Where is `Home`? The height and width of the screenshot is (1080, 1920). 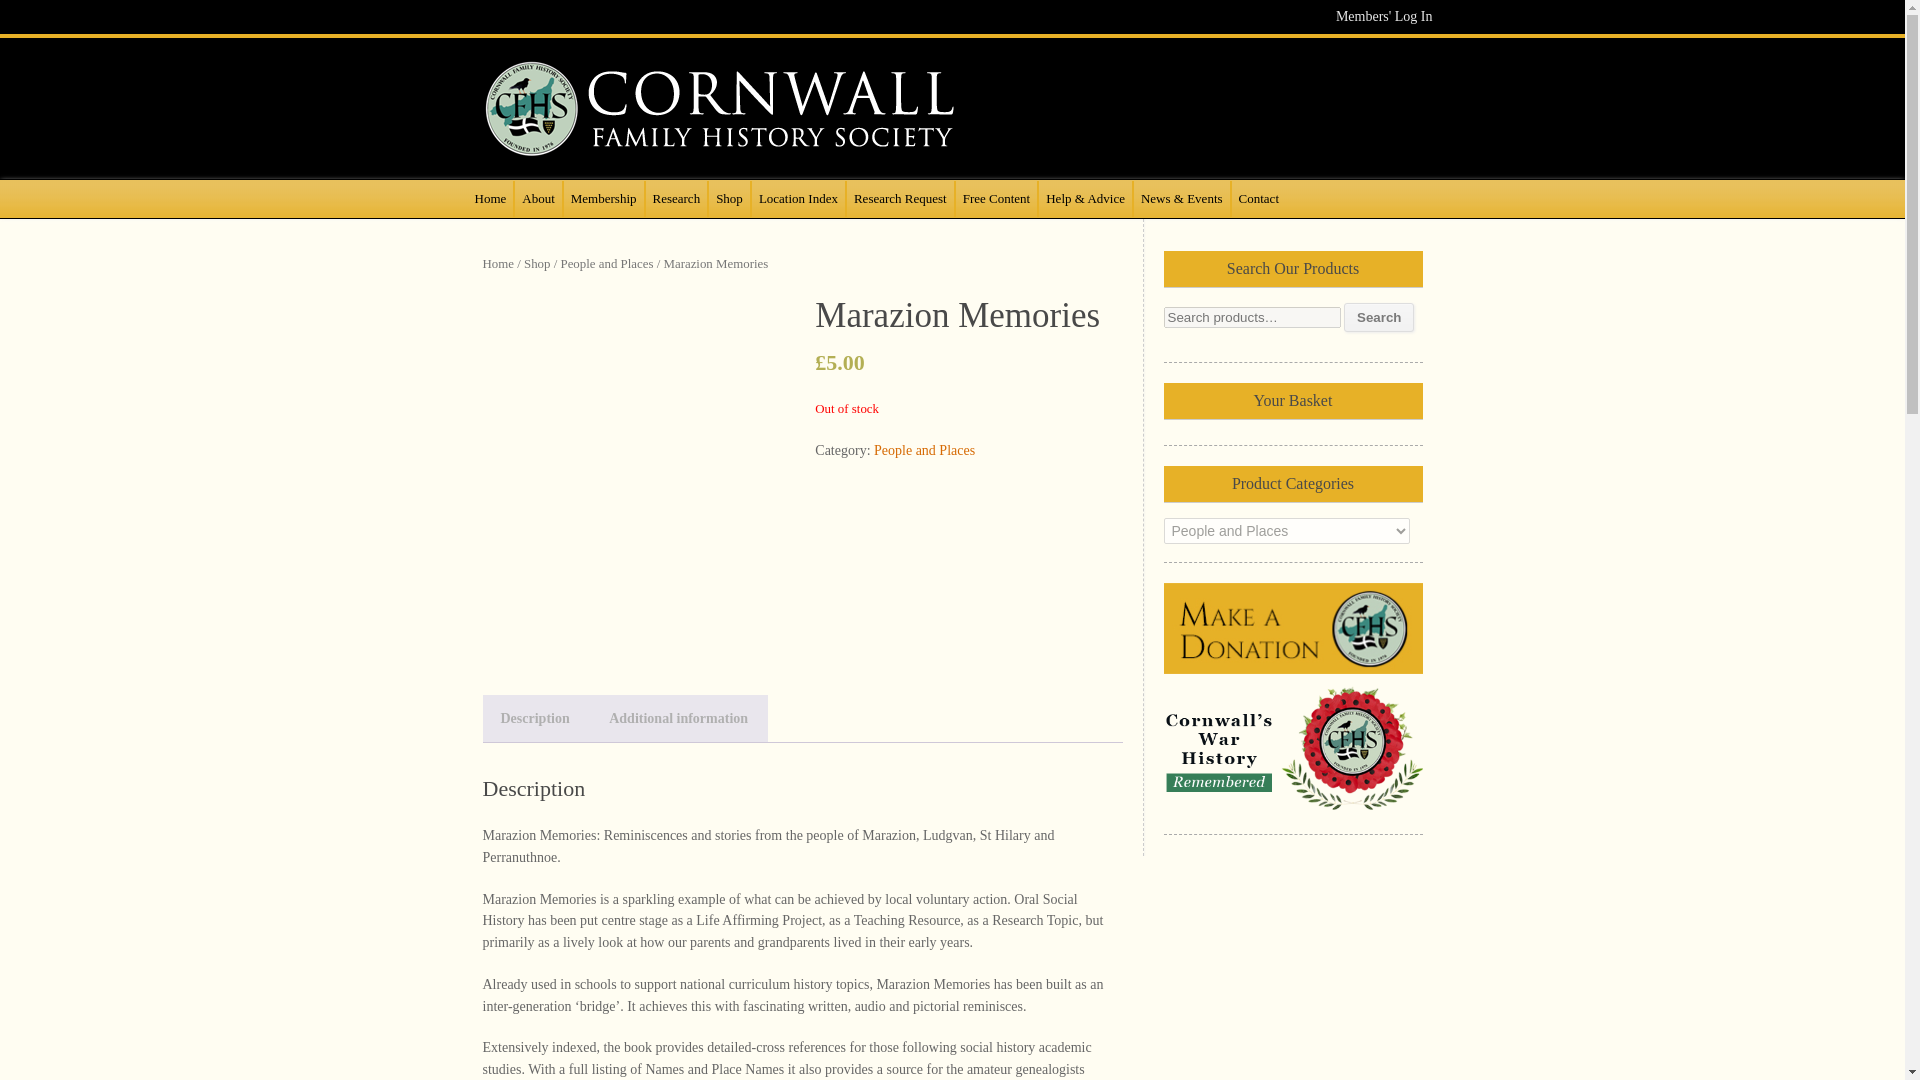
Home is located at coordinates (491, 199).